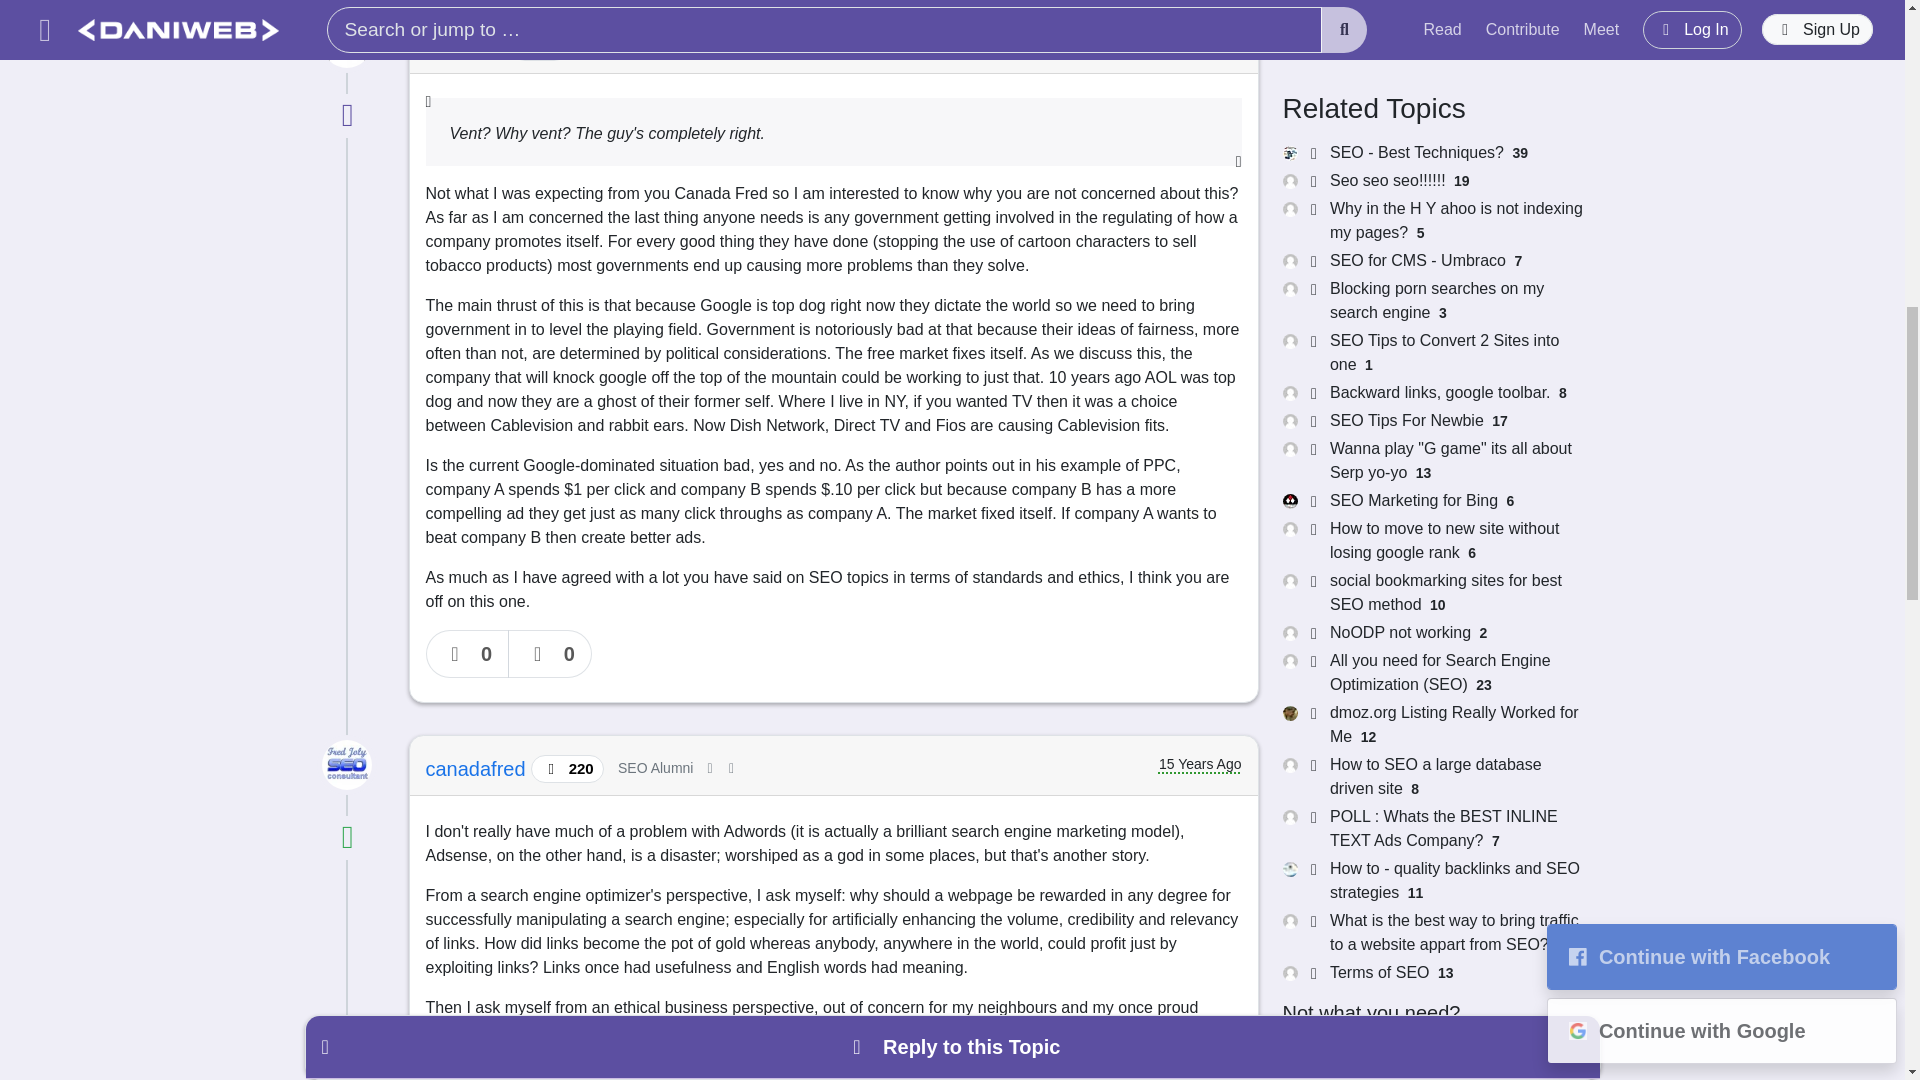 This screenshot has width=1920, height=1080. I want to click on canadafred, so click(478, 768).